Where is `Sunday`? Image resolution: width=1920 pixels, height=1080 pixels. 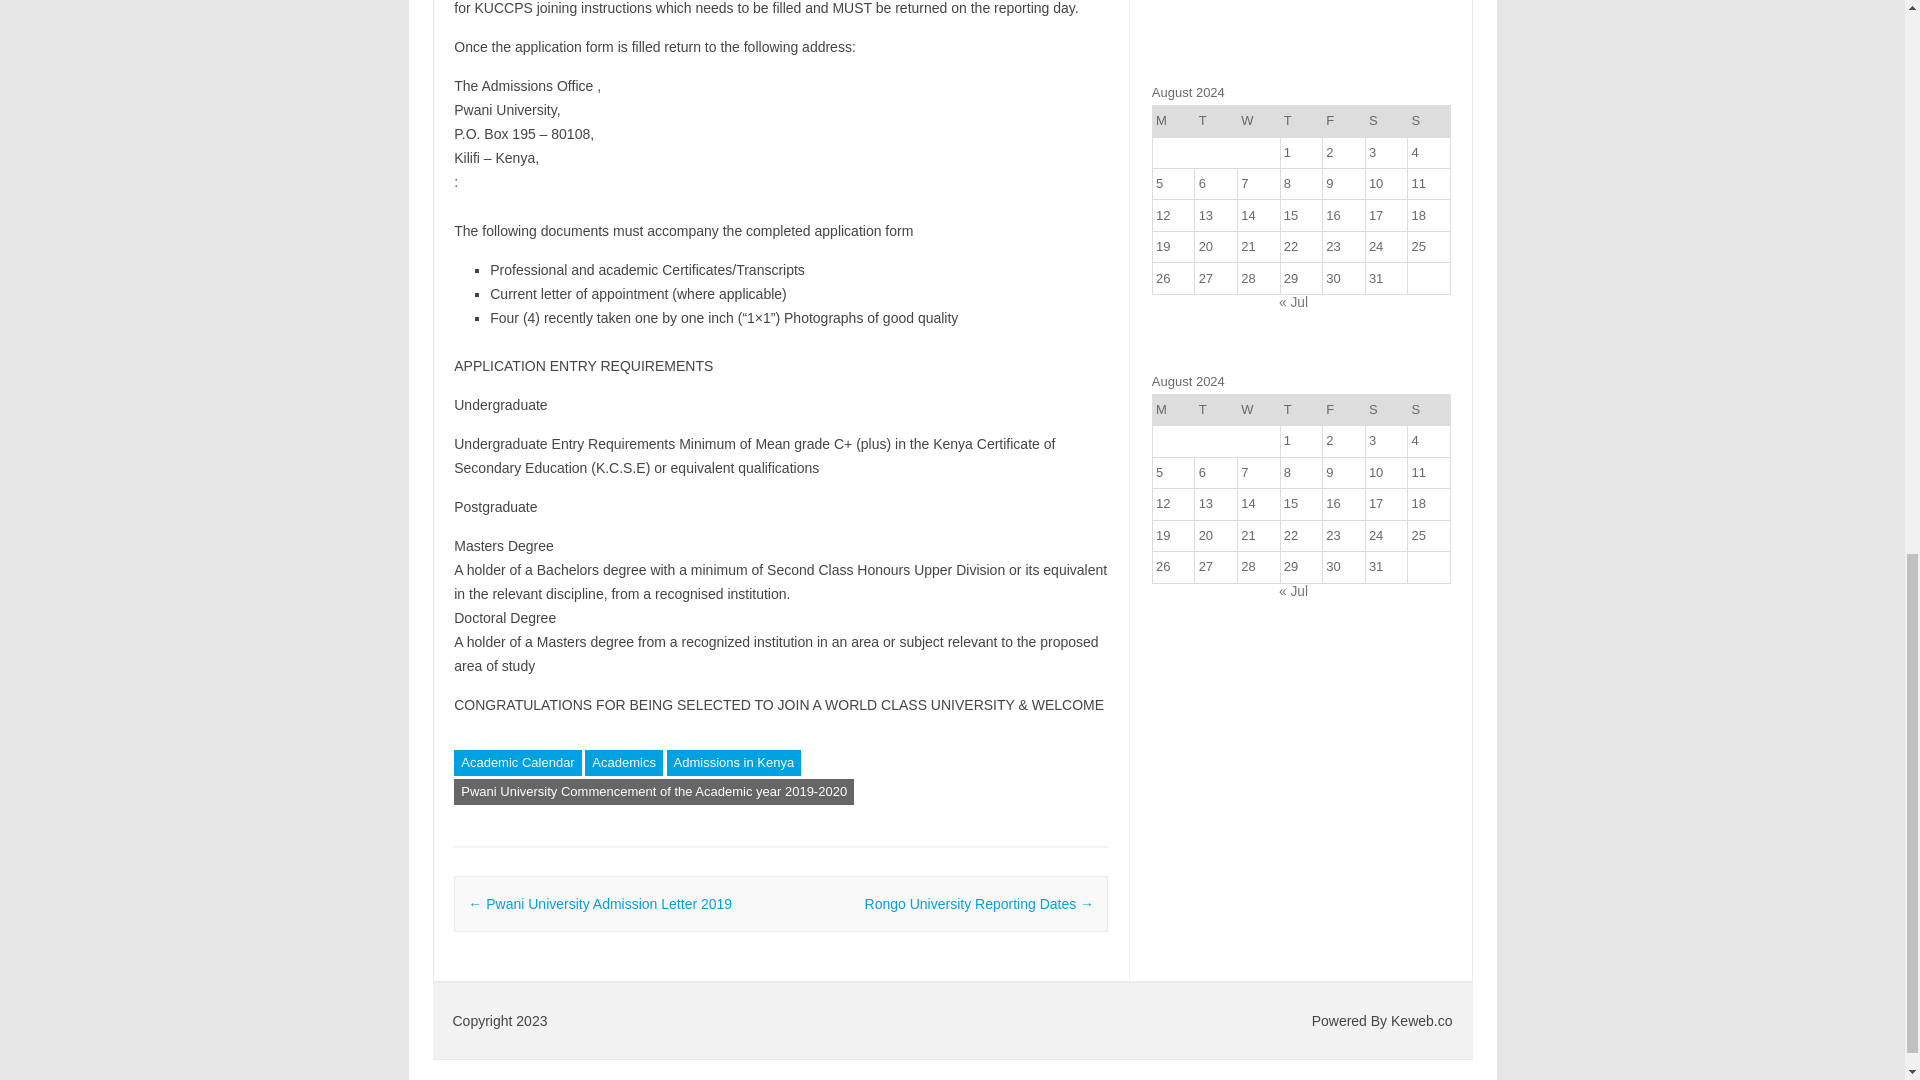
Sunday is located at coordinates (1429, 121).